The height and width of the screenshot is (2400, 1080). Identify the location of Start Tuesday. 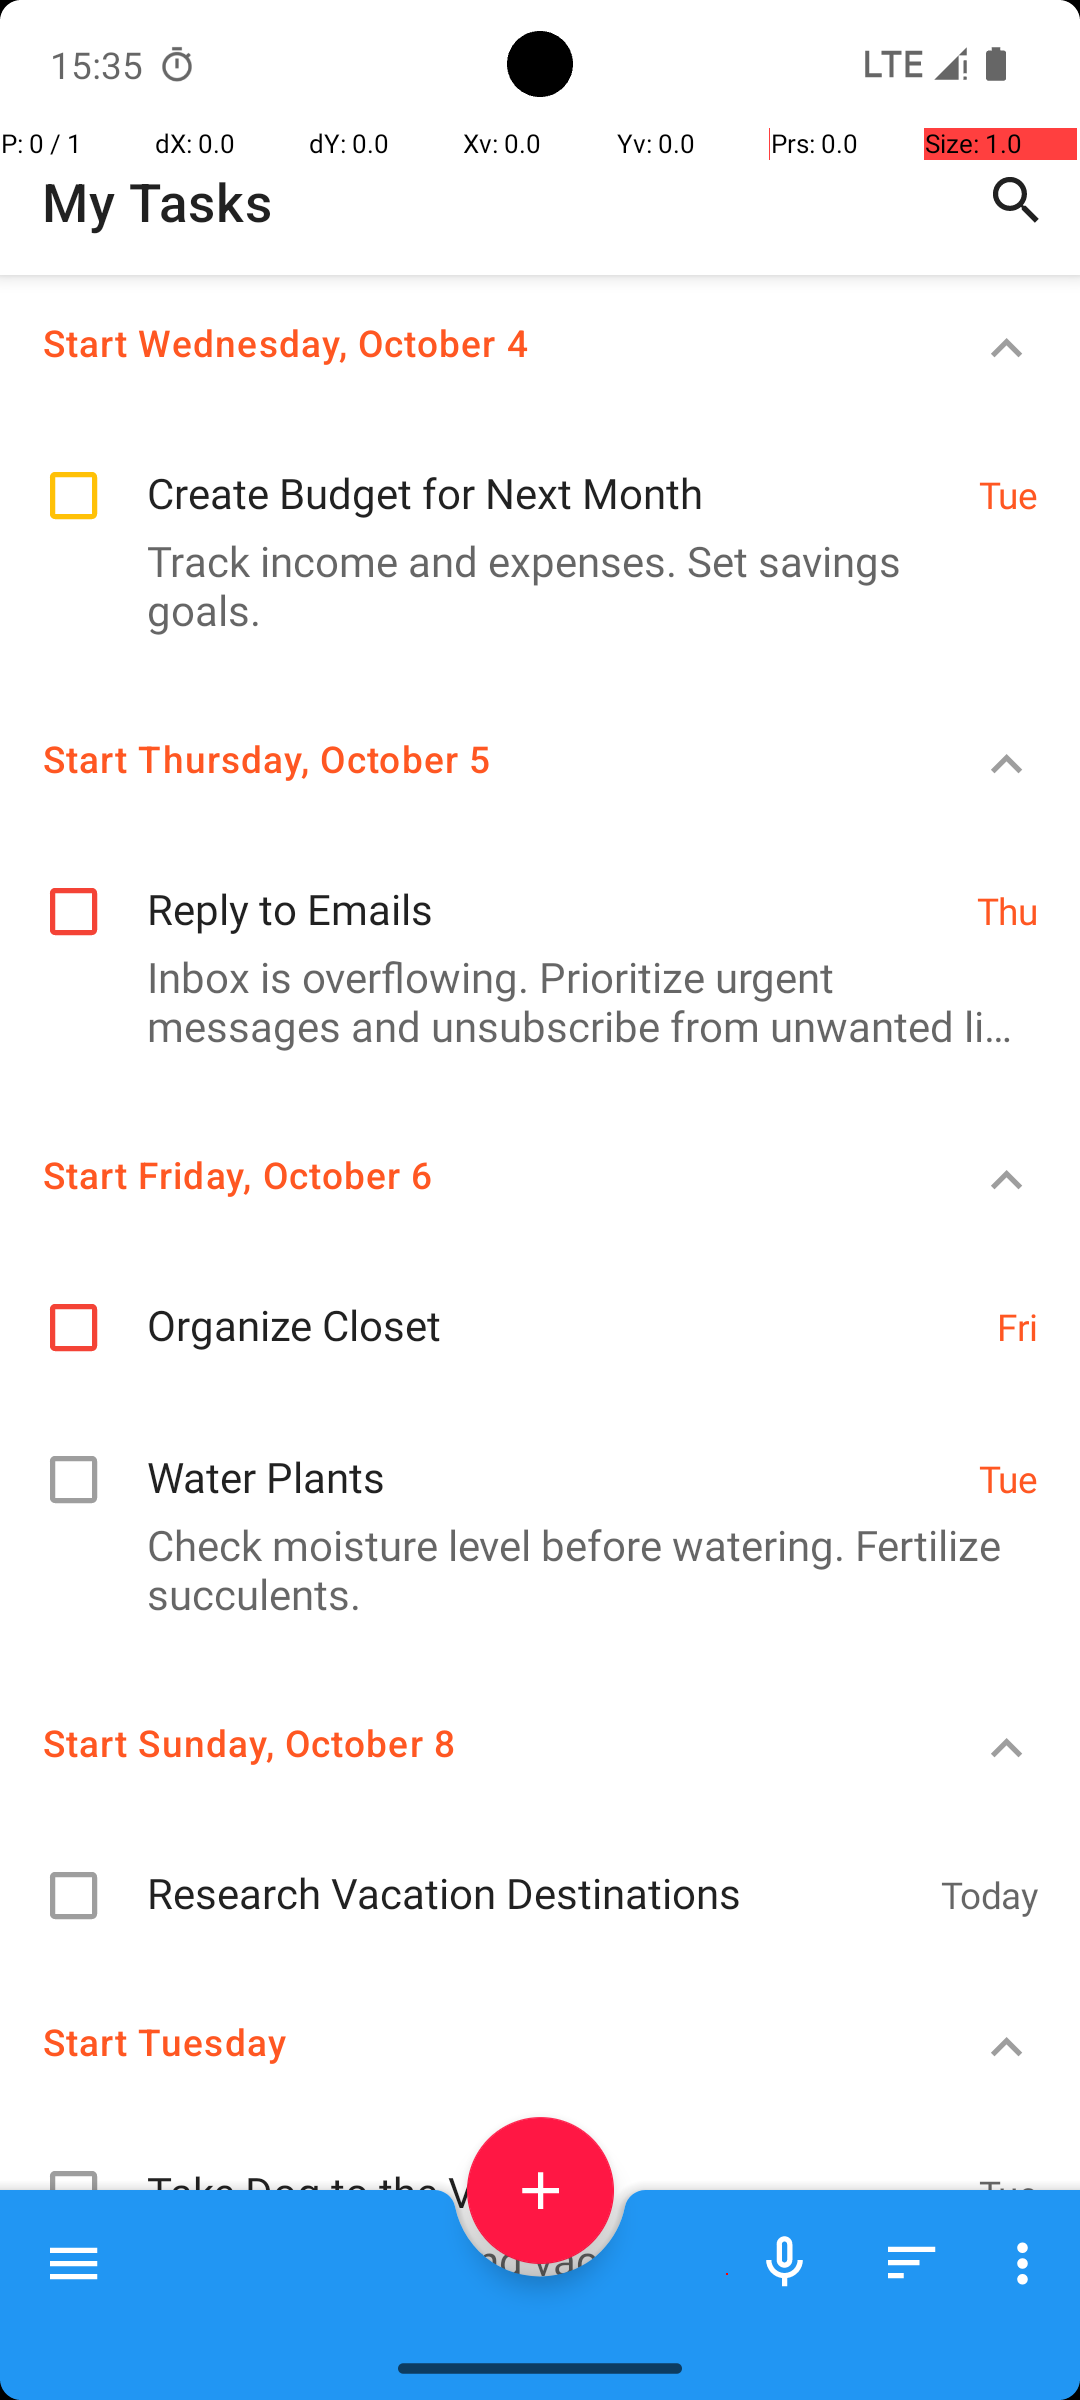
(466, 2042).